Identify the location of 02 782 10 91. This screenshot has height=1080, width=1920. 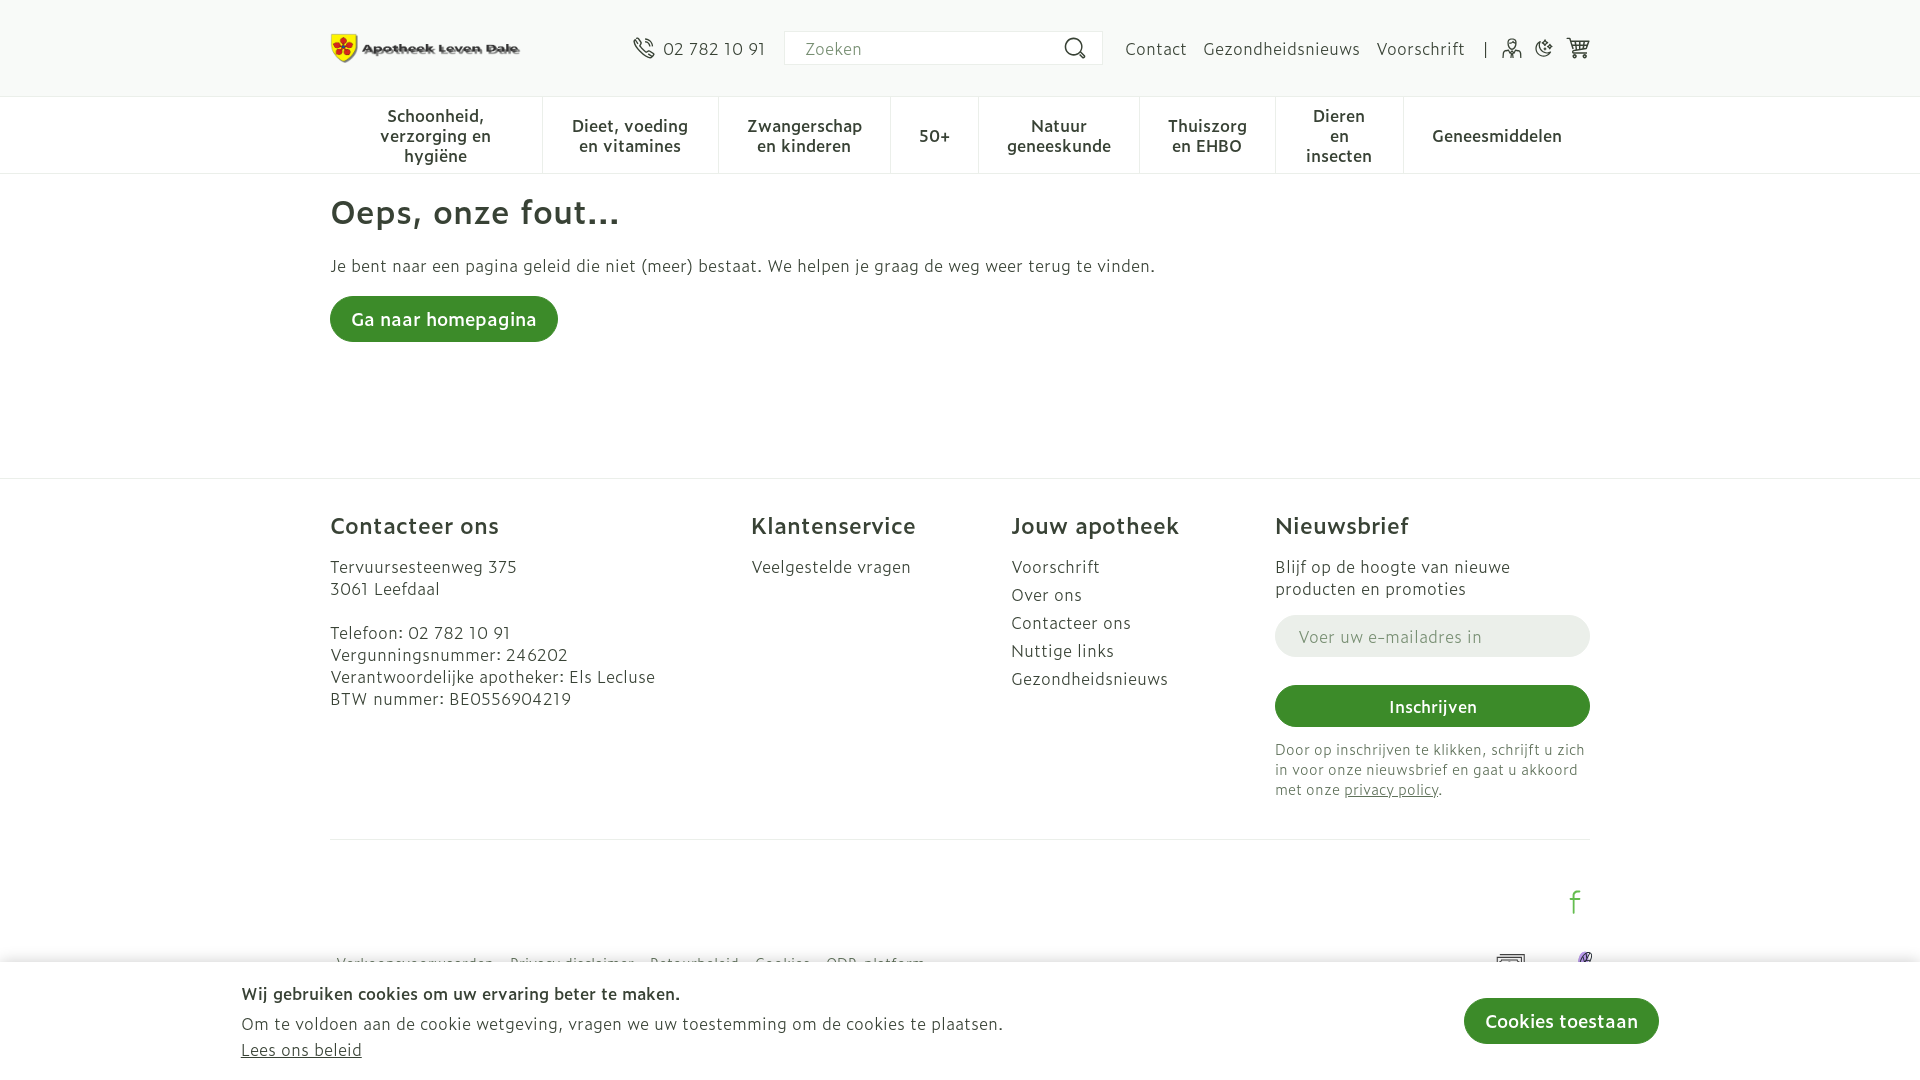
(700, 48).